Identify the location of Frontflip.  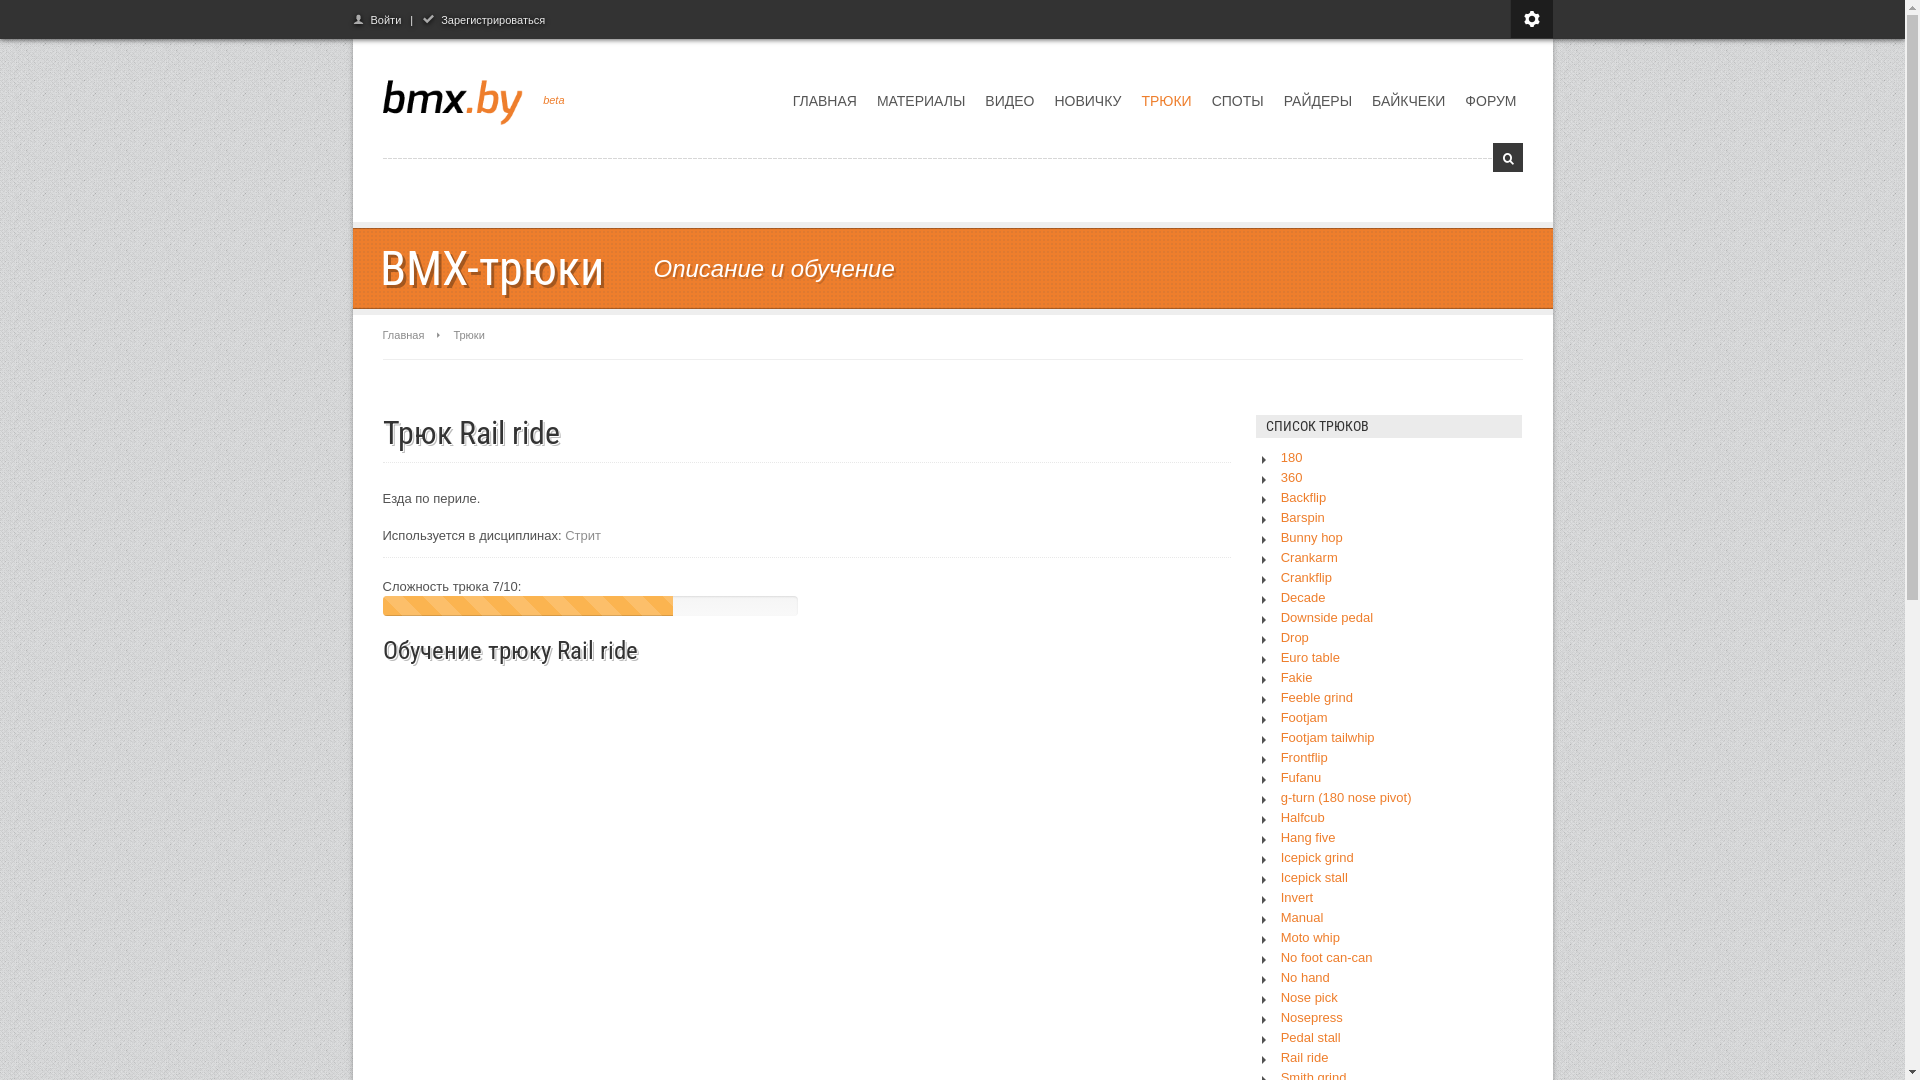
(1304, 758).